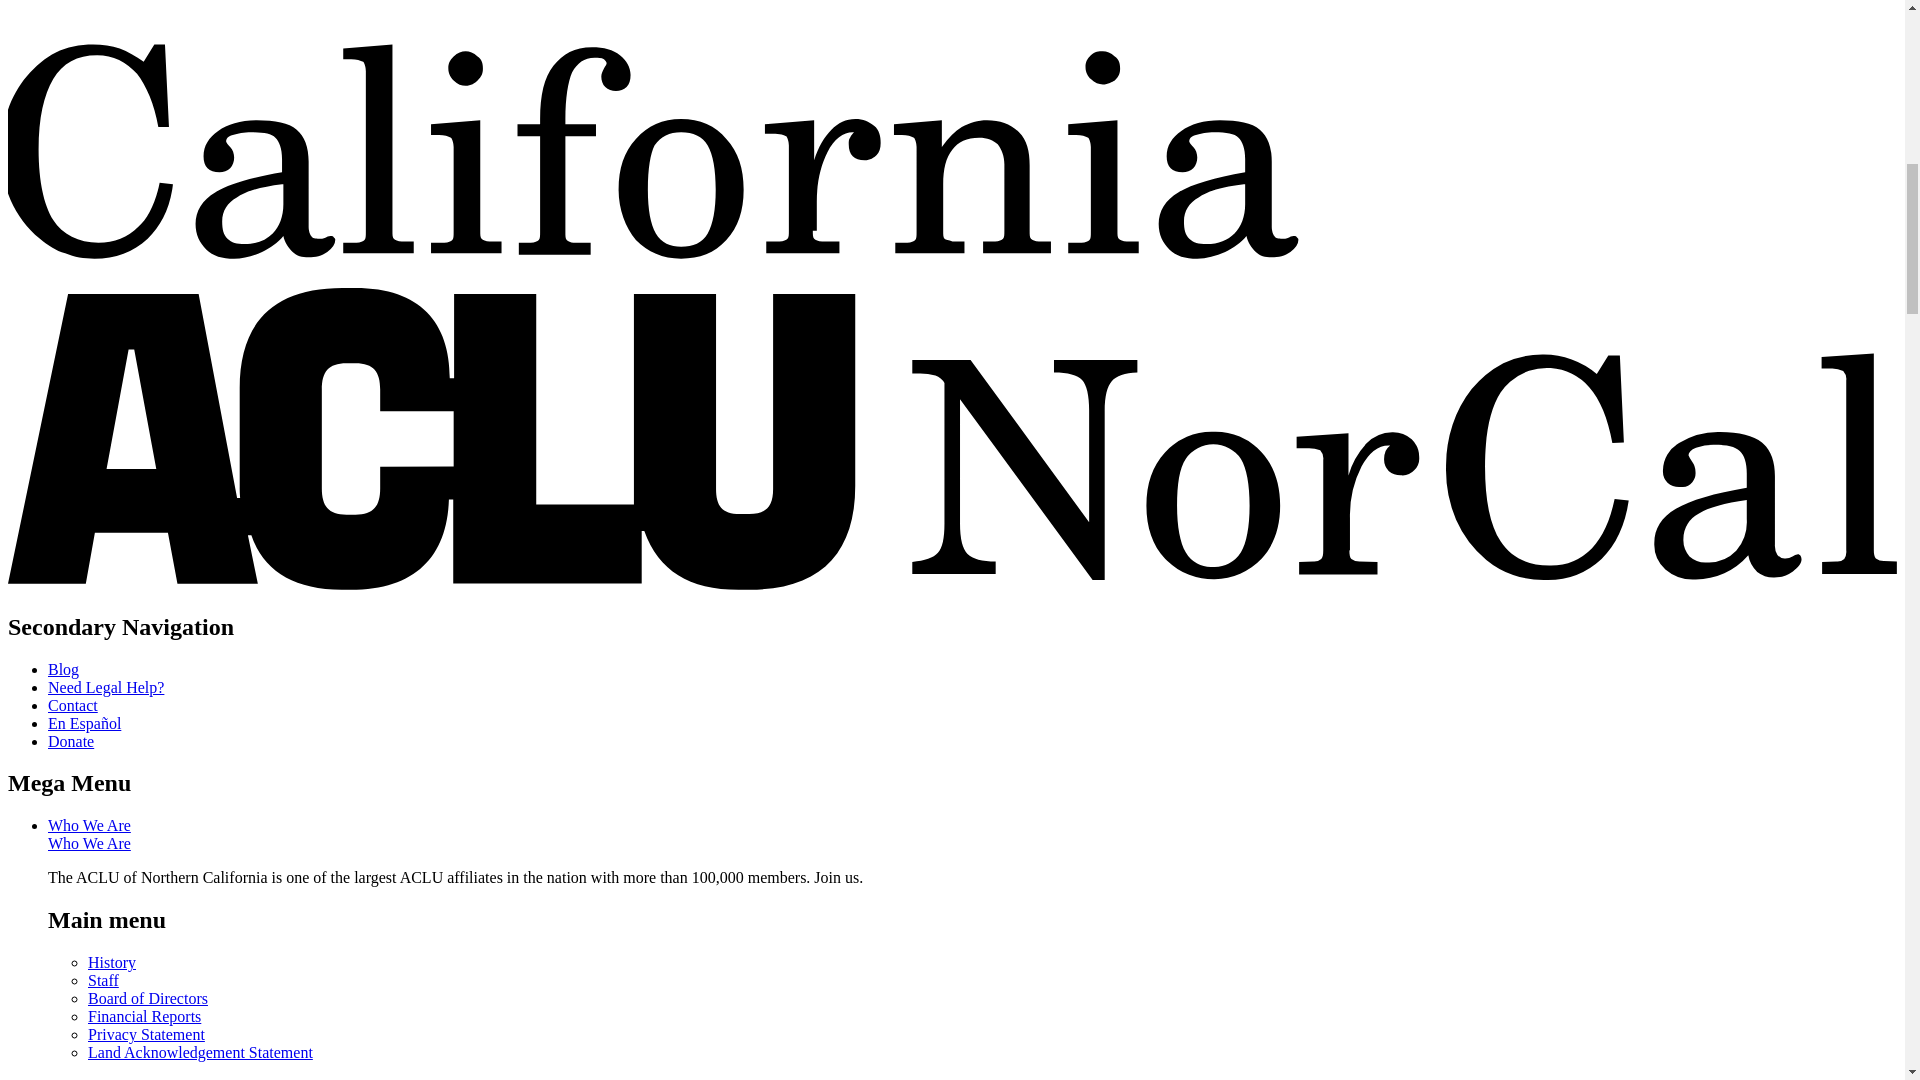  Describe the element at coordinates (146, 1034) in the screenshot. I see `Privacy Statement` at that location.